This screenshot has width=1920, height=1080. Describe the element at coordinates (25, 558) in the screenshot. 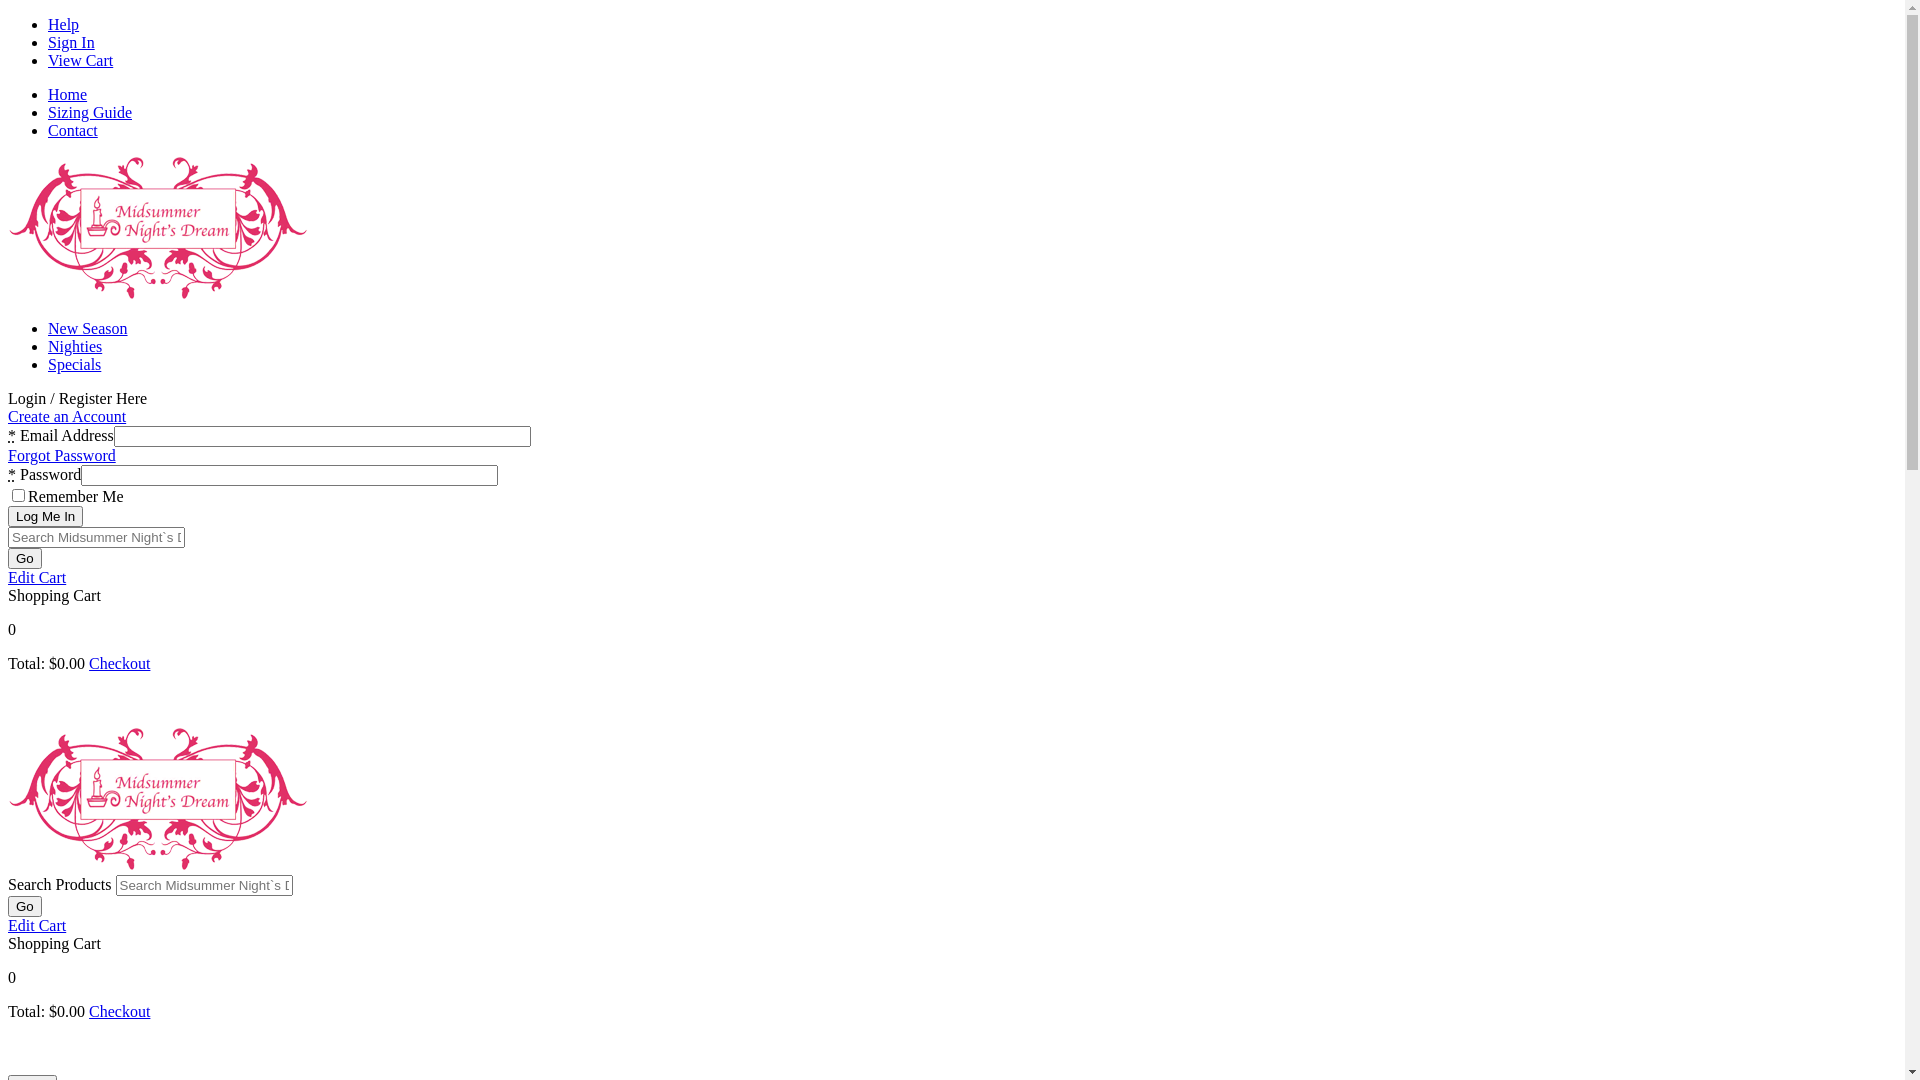

I see `Go` at that location.